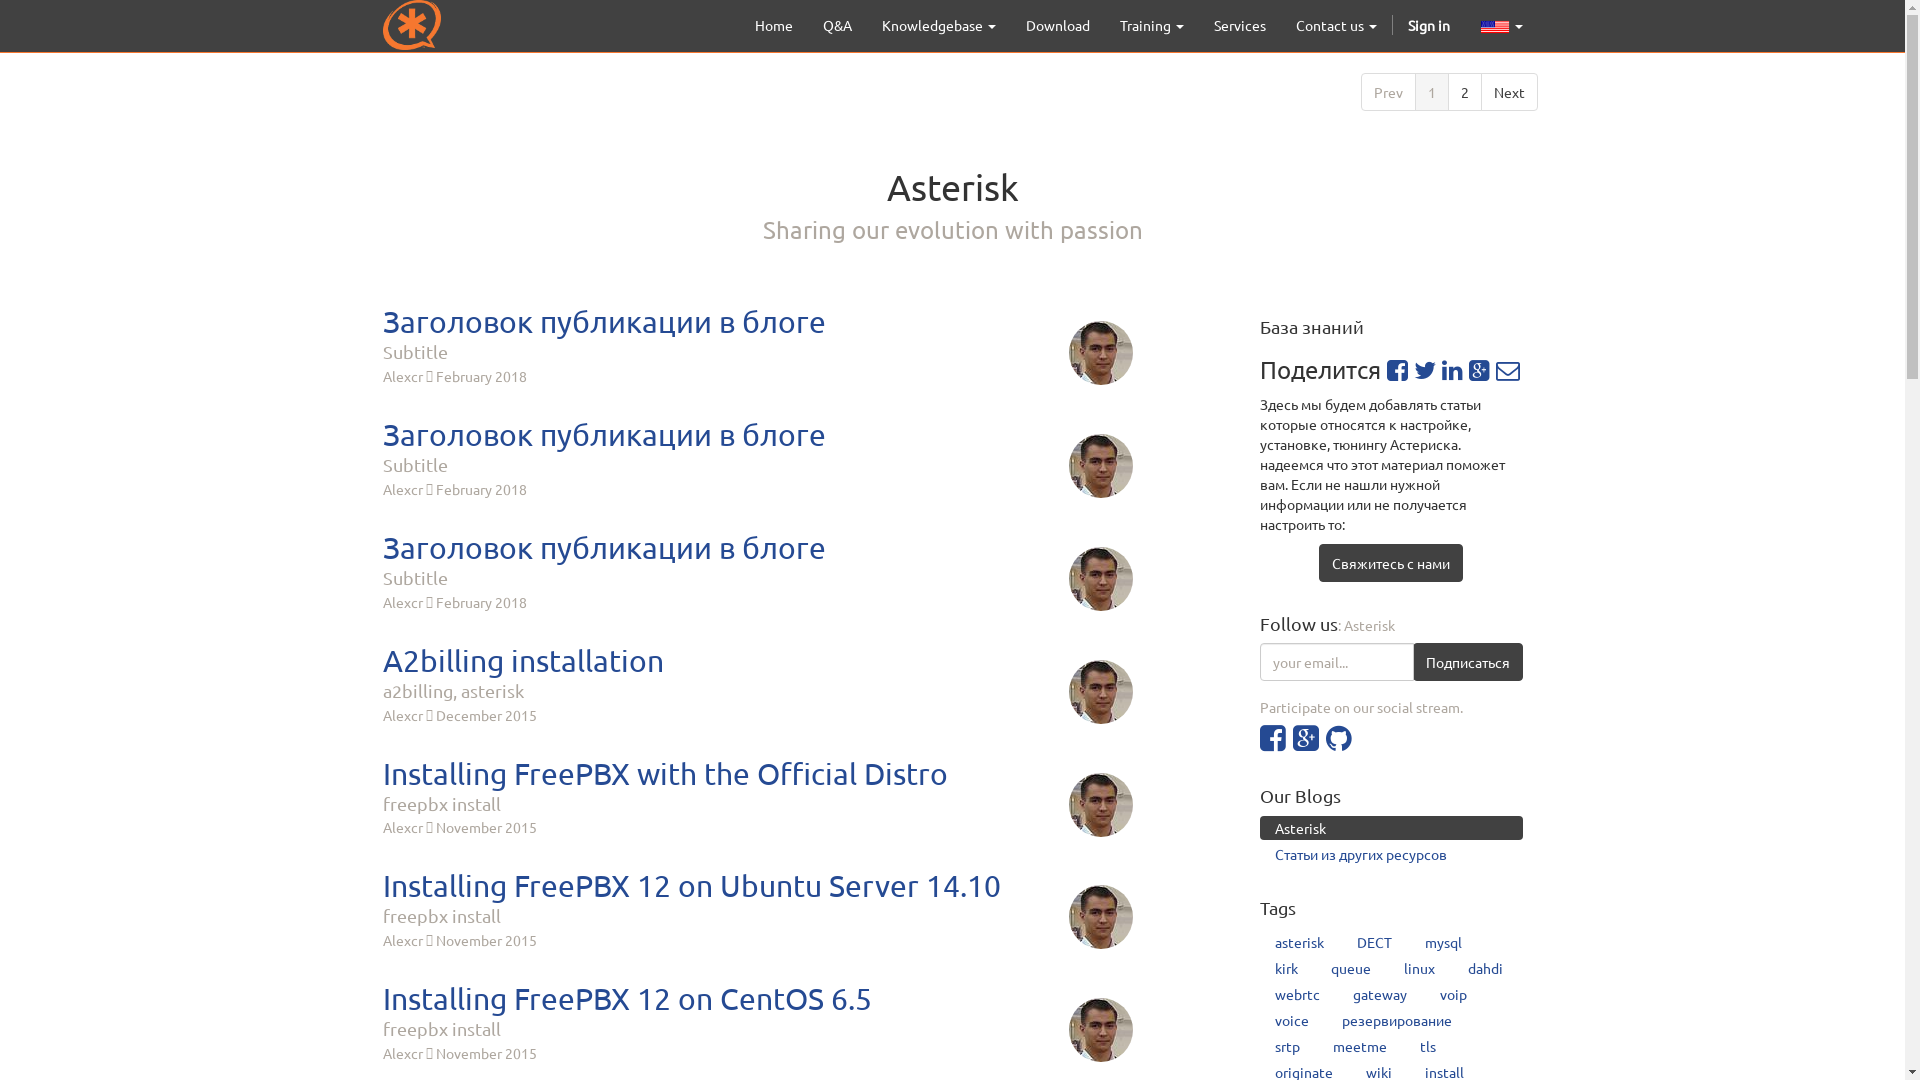 The image size is (1920, 1080). Describe the element at coordinates (1508, 92) in the screenshot. I see `Next` at that location.